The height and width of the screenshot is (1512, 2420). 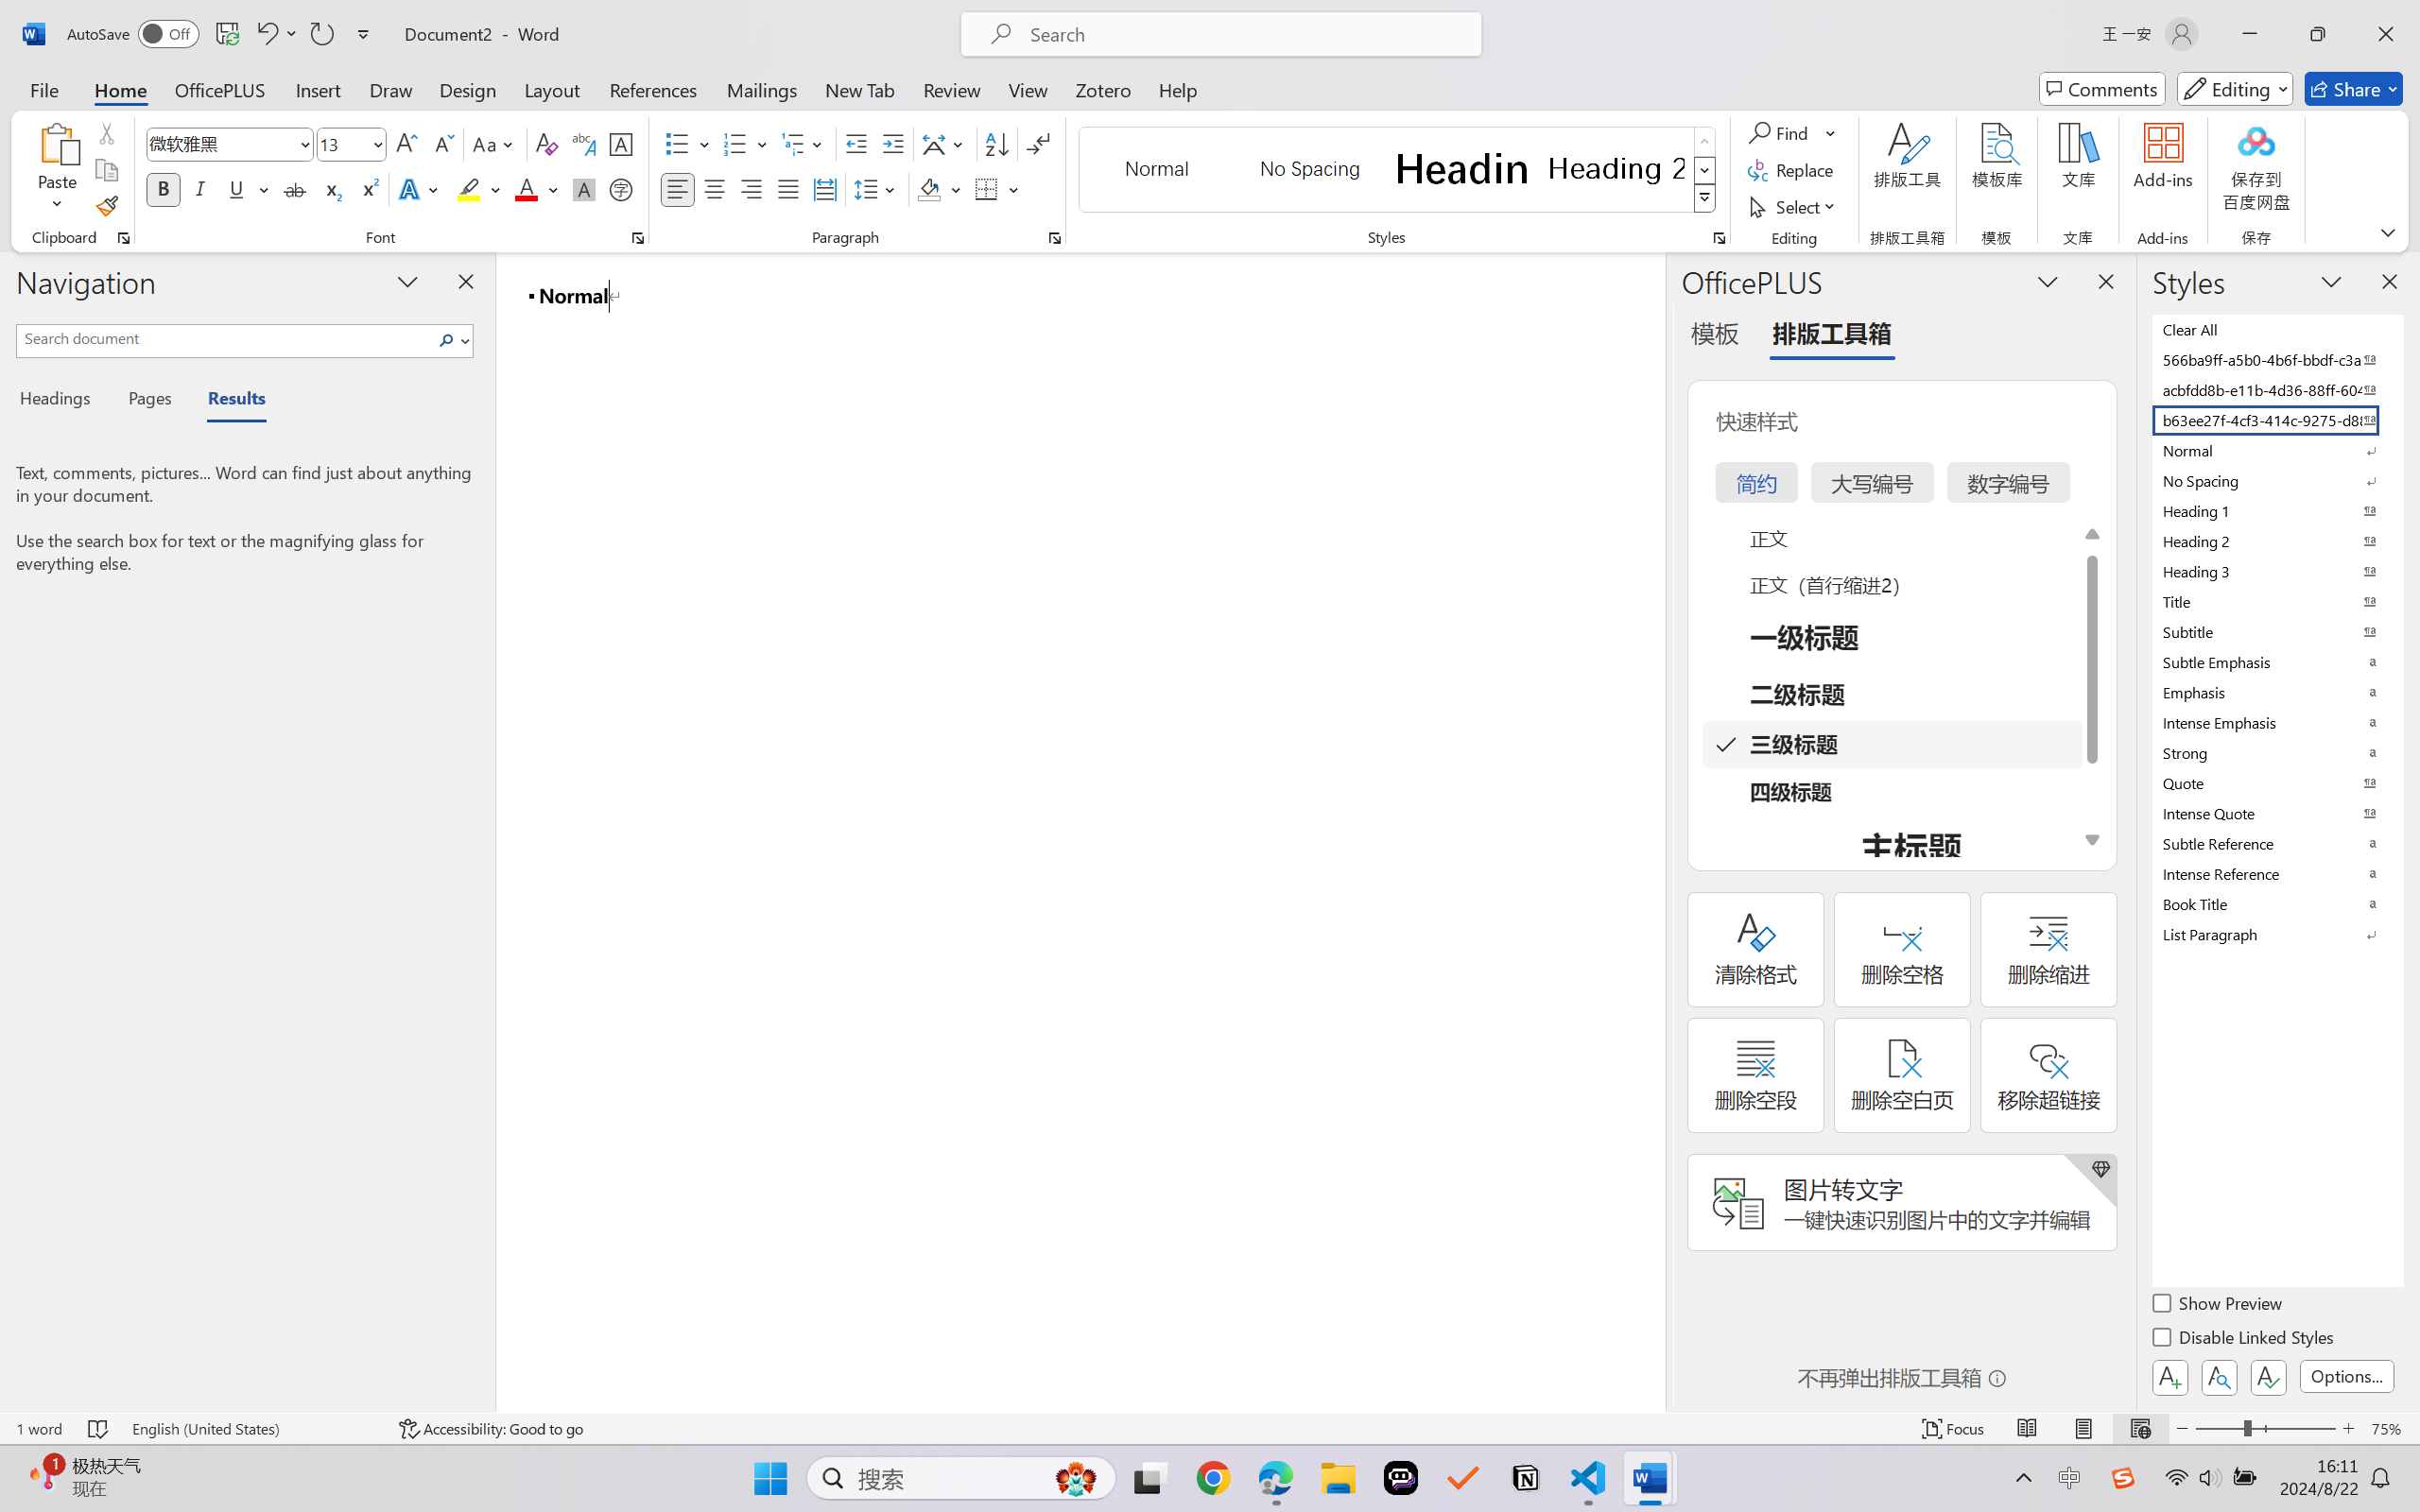 I want to click on Class: MsoCommandBar, so click(x=1210, y=1428).